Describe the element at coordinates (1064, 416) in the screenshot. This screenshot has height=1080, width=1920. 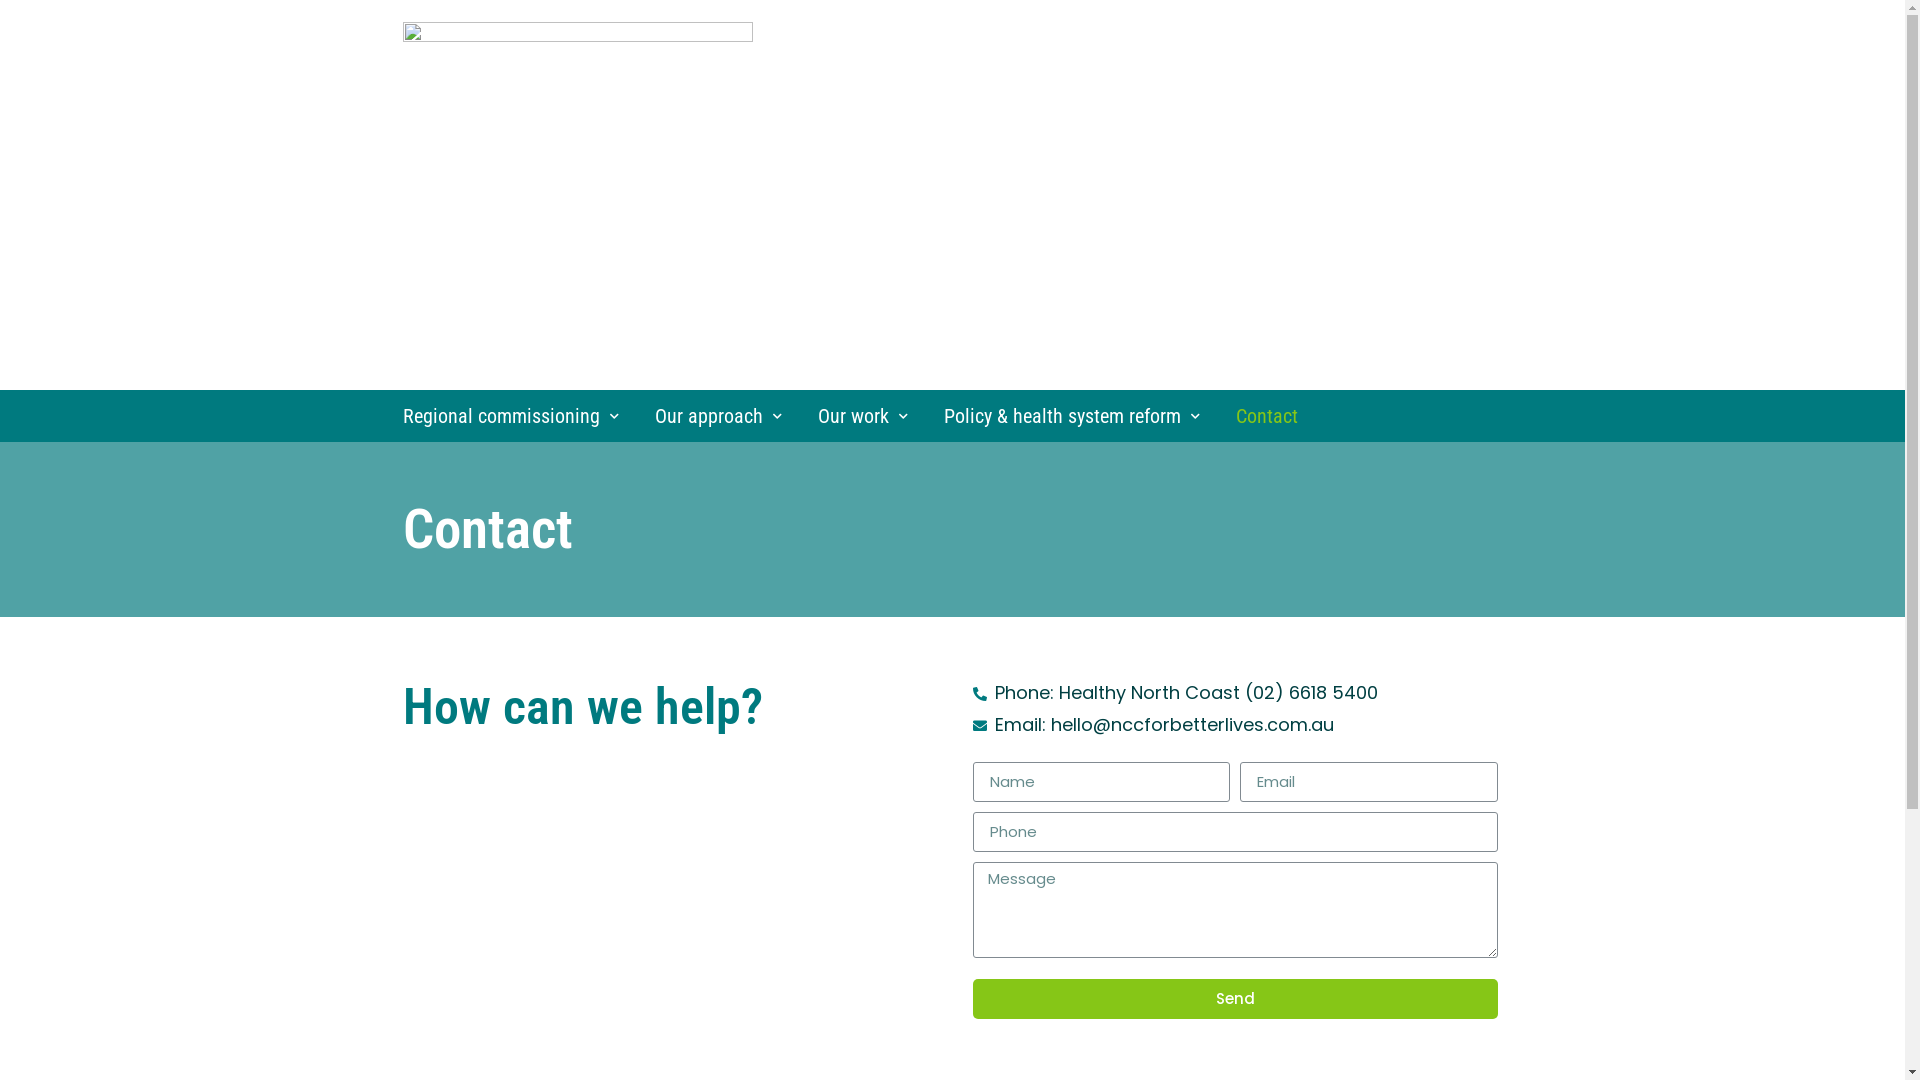
I see `Policy & health system reform` at that location.